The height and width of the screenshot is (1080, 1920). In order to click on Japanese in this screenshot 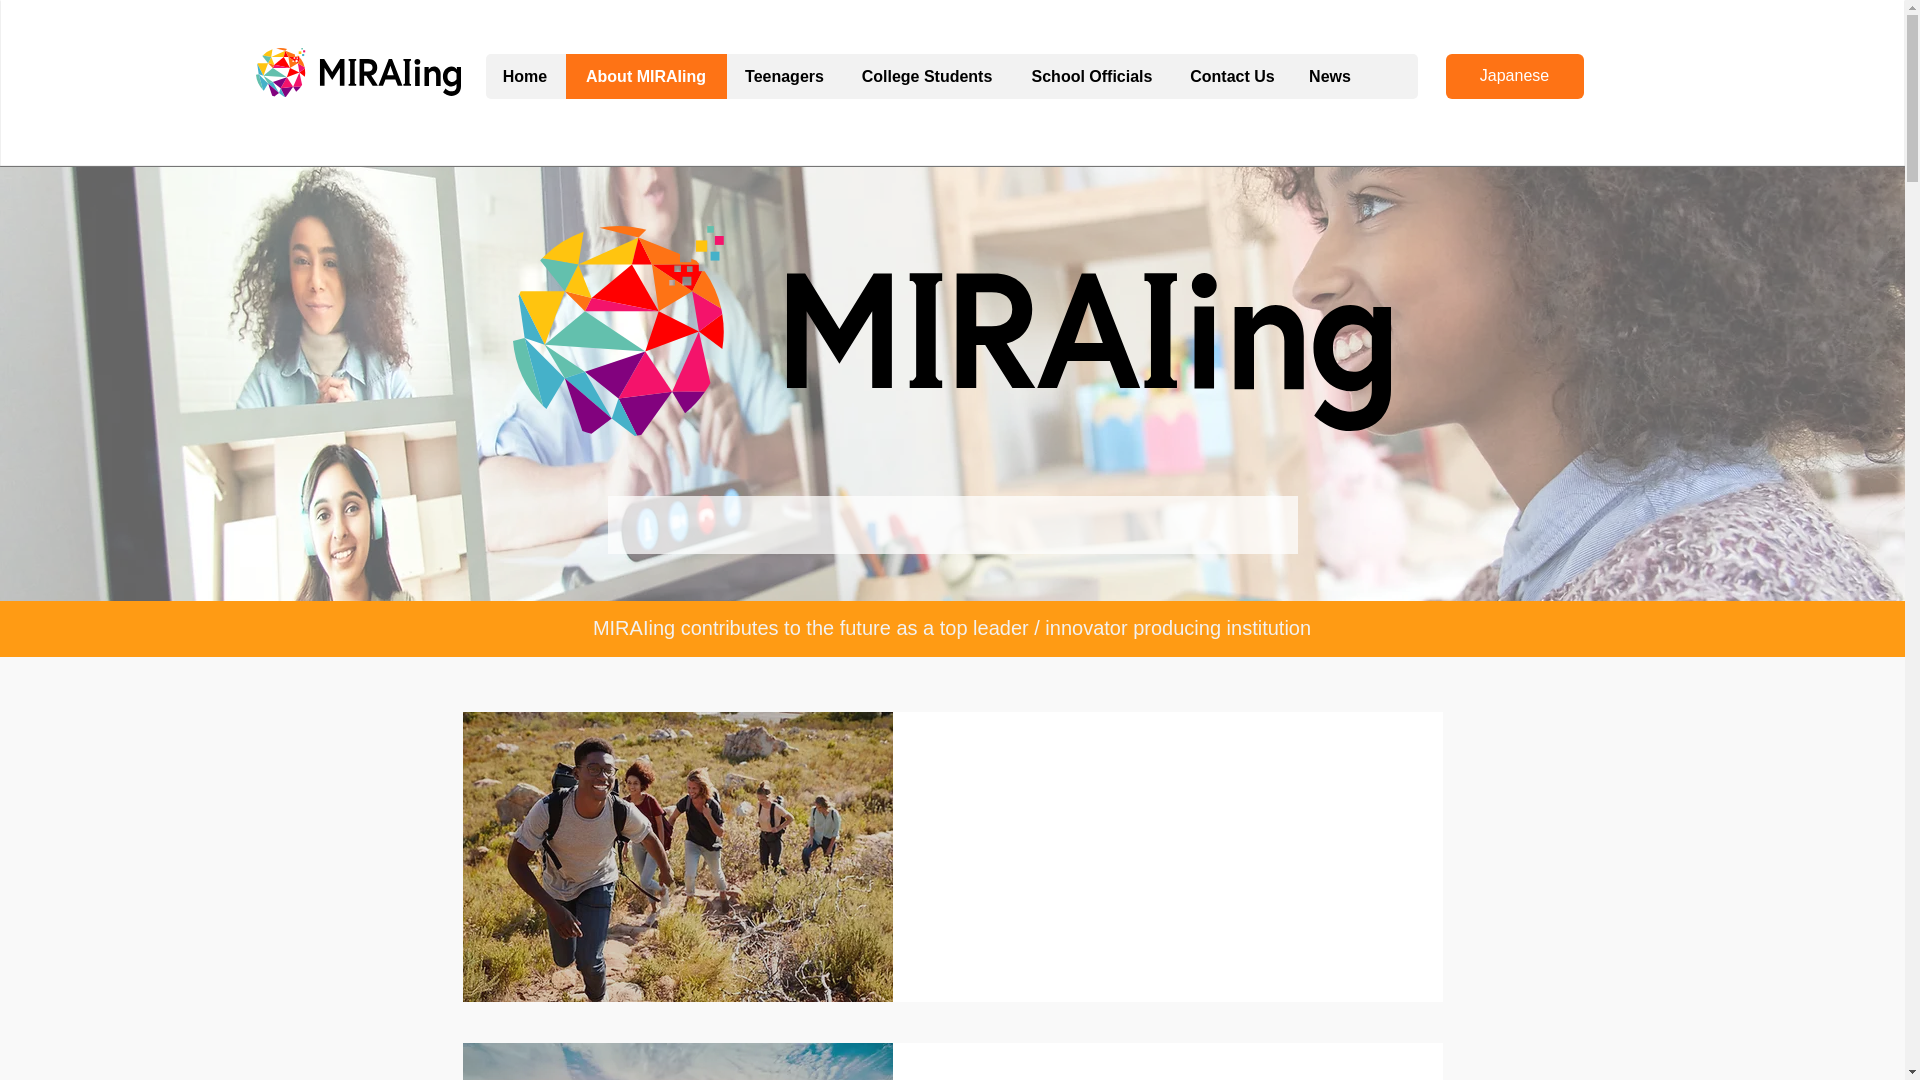, I will do `click(1514, 76)`.